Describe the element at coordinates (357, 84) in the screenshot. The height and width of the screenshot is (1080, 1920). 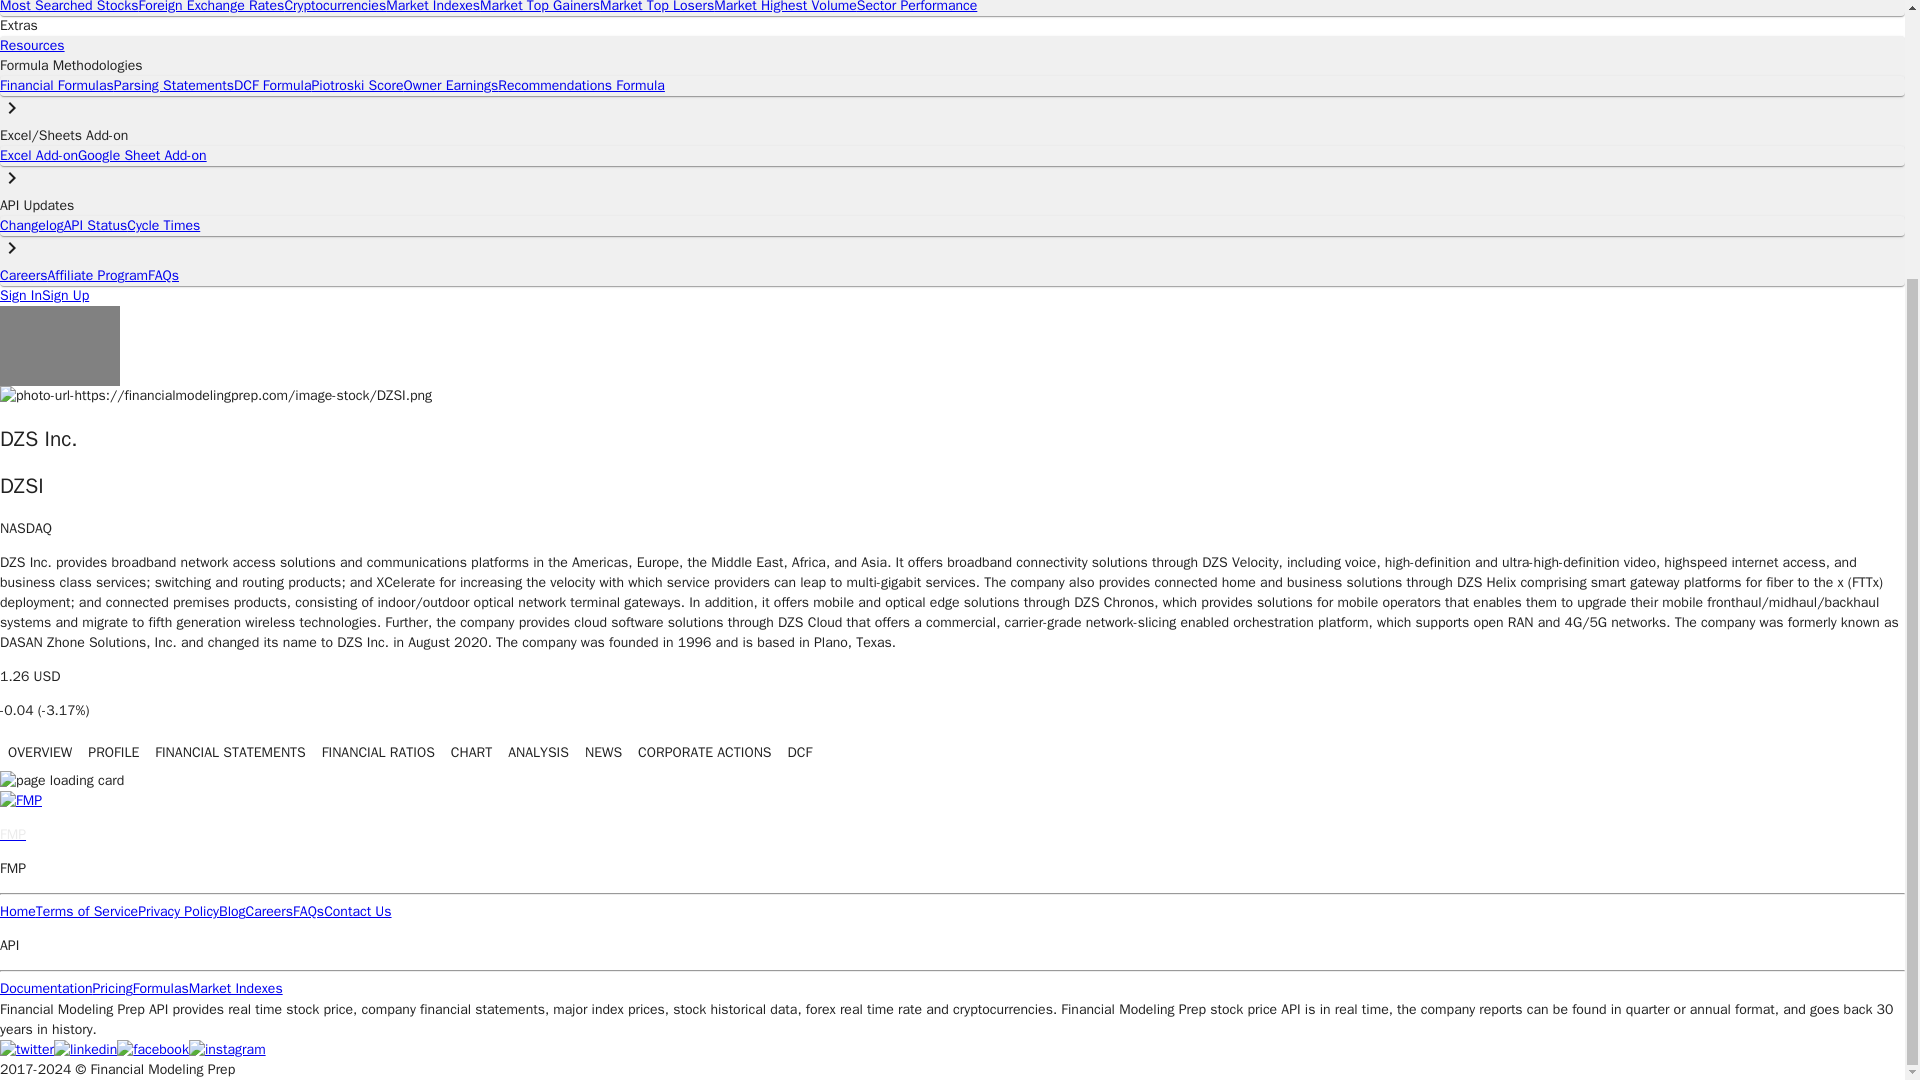
I see `Piotroski Score` at that location.